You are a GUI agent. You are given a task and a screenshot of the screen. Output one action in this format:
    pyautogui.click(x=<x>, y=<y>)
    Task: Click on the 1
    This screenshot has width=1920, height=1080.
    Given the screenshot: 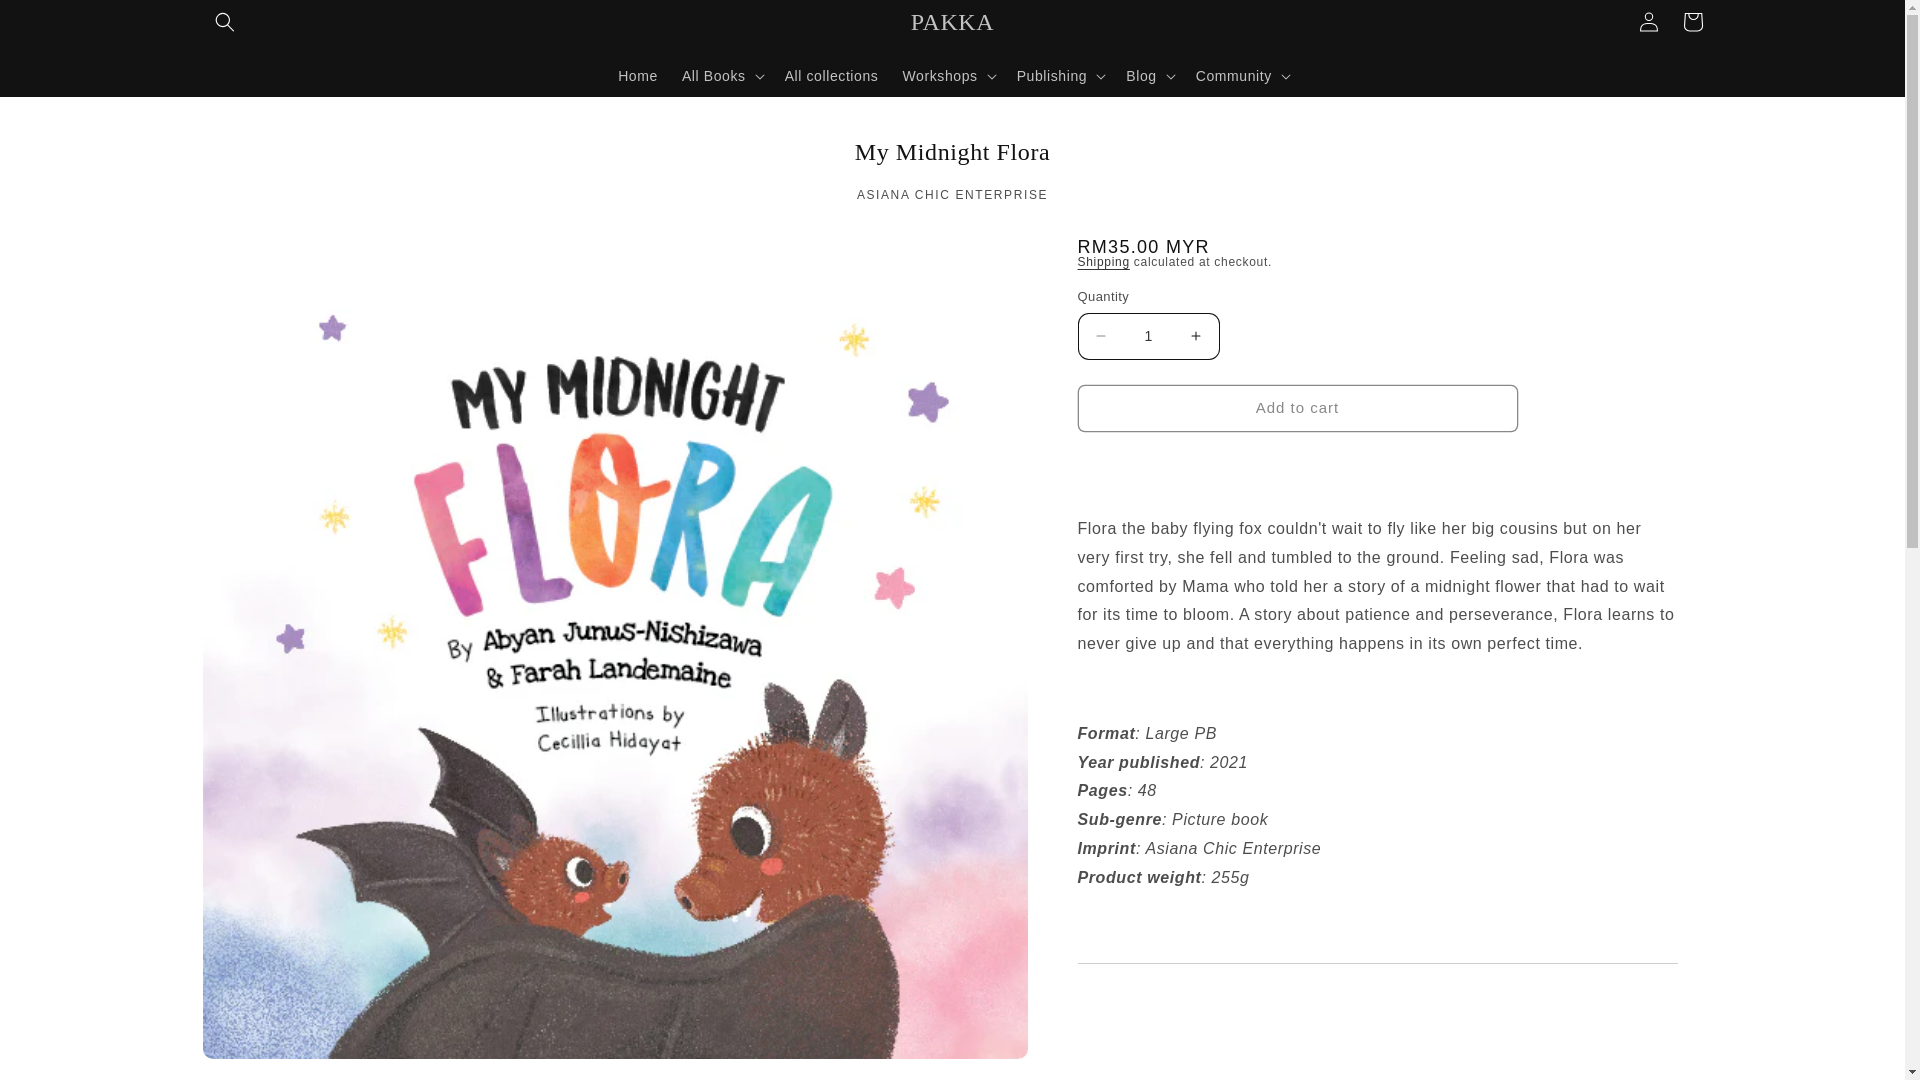 What is the action you would take?
    pyautogui.click(x=1148, y=336)
    